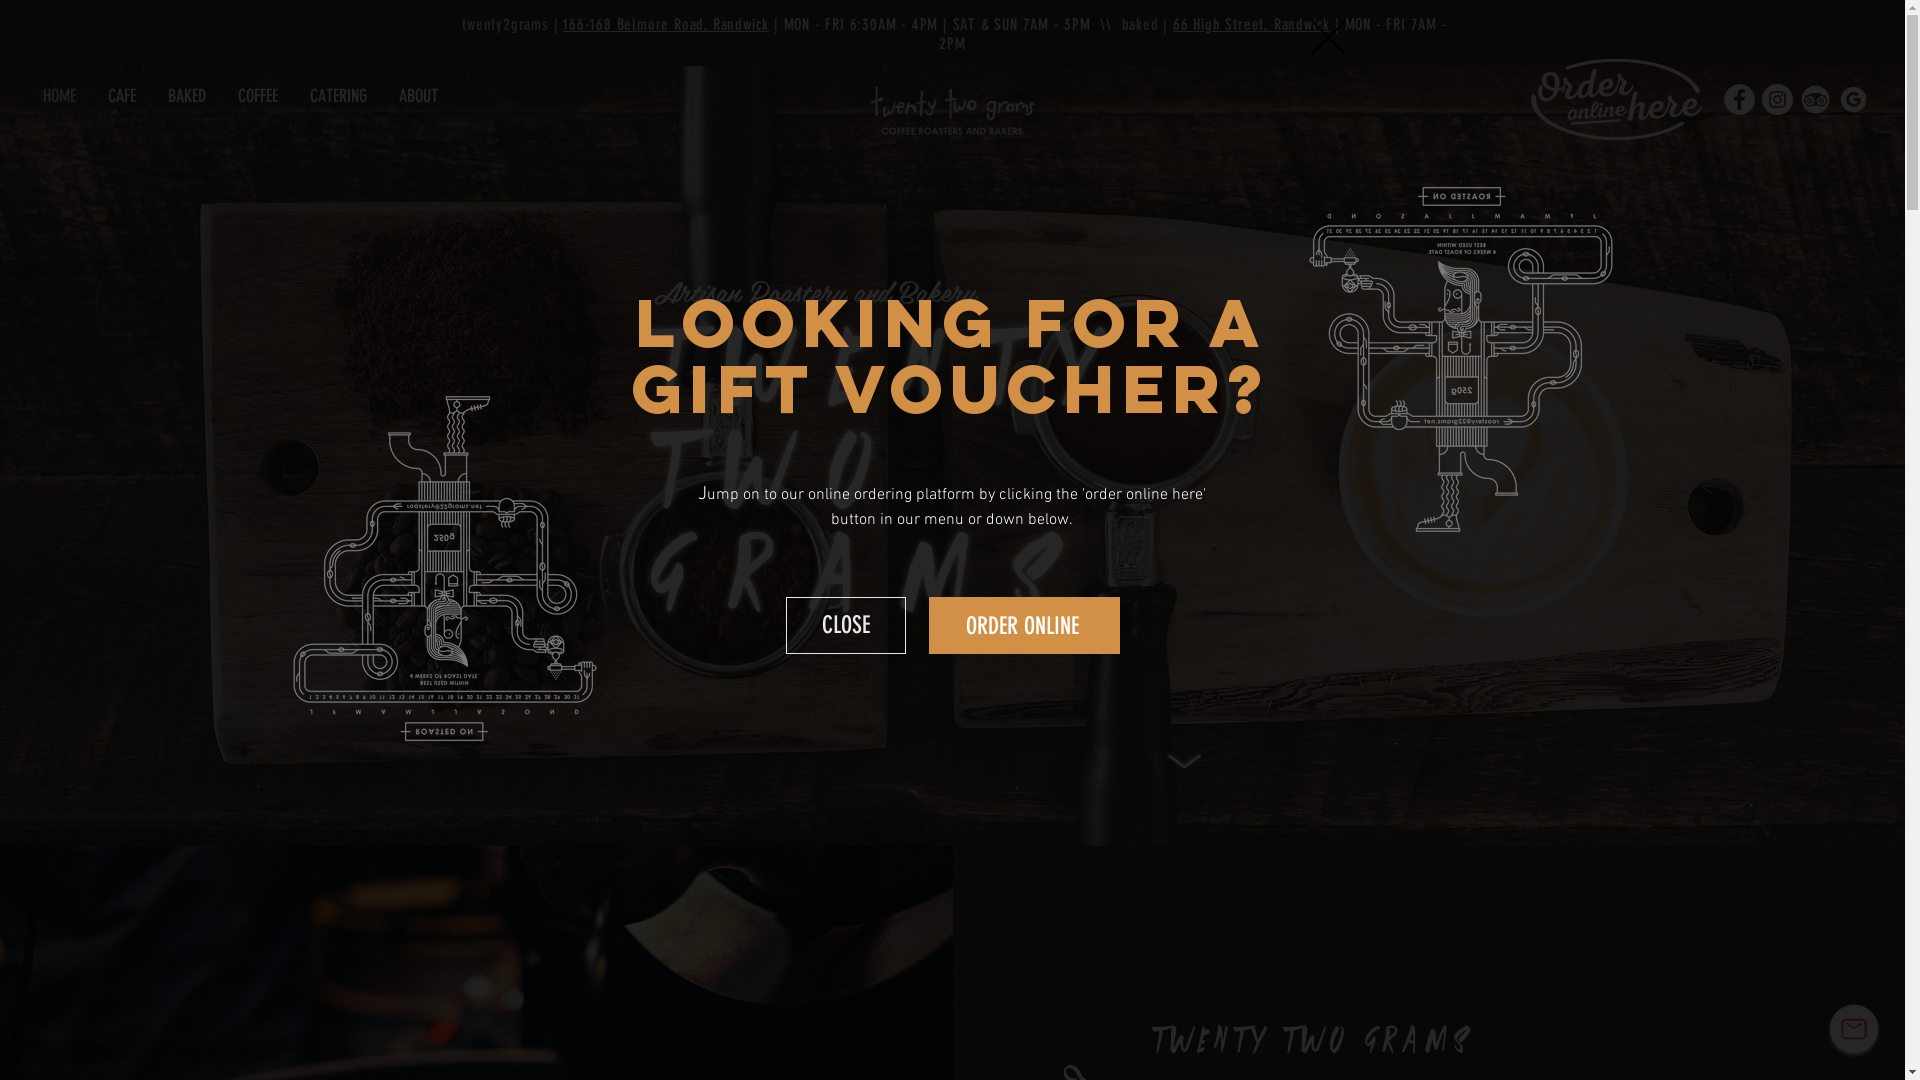 This screenshot has width=1920, height=1080. Describe the element at coordinates (1024, 626) in the screenshot. I see `ORDER ONLINE` at that location.